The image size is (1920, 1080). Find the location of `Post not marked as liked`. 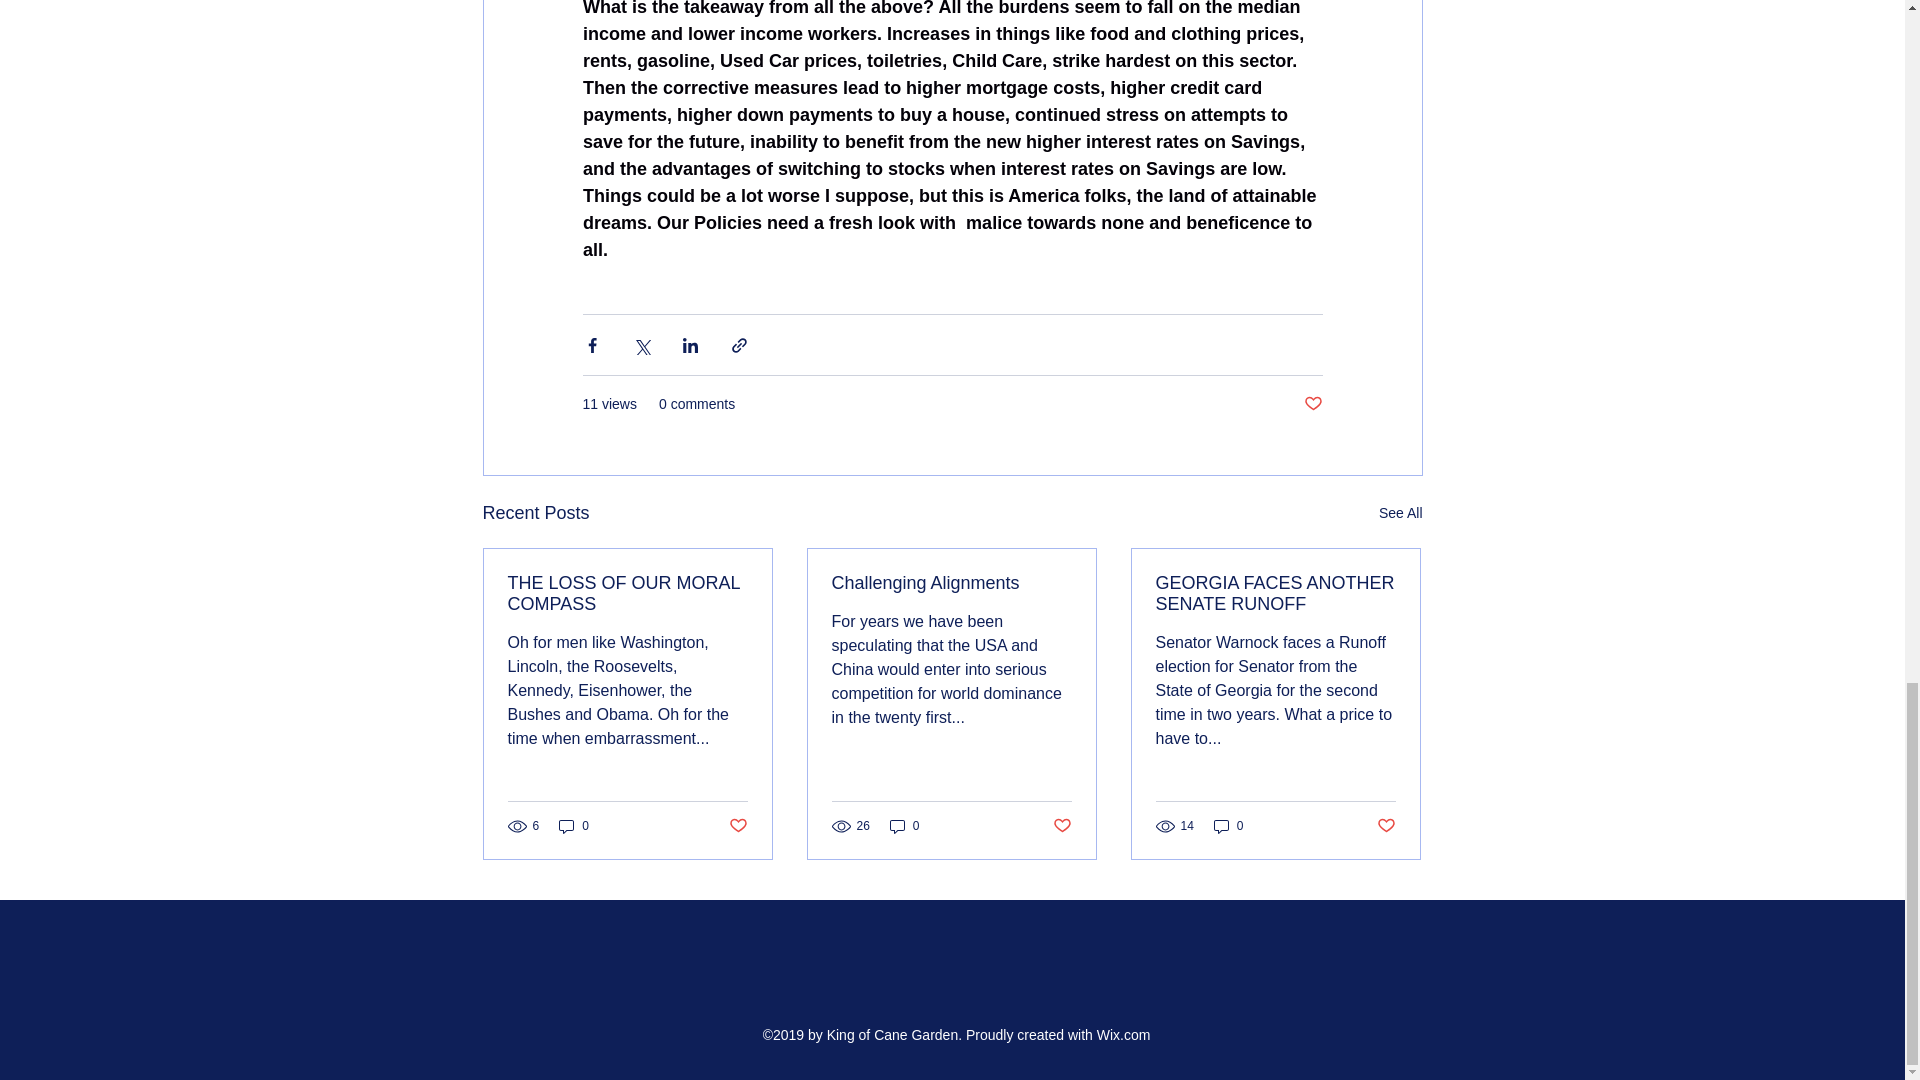

Post not marked as liked is located at coordinates (1312, 404).